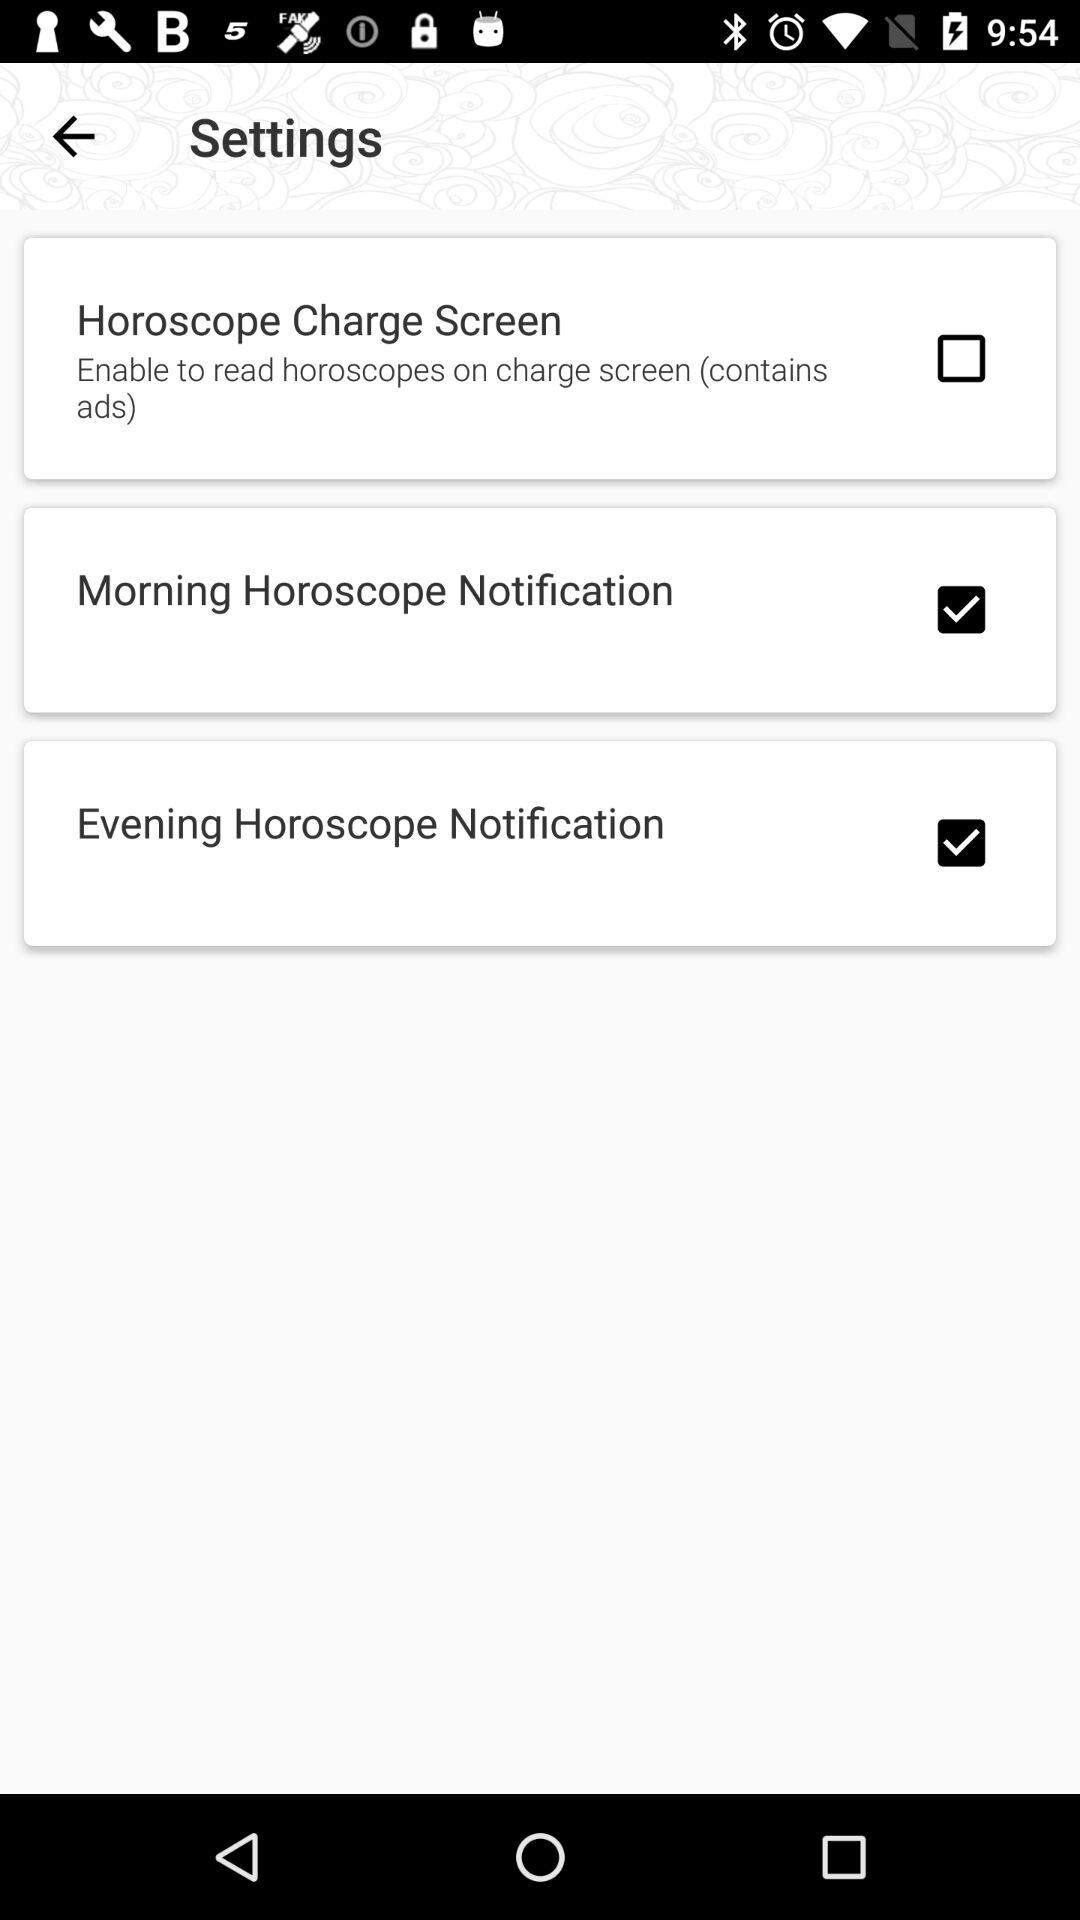 This screenshot has width=1080, height=1920. Describe the element at coordinates (73, 136) in the screenshot. I see `turn on the item above horoscope charge screen` at that location.